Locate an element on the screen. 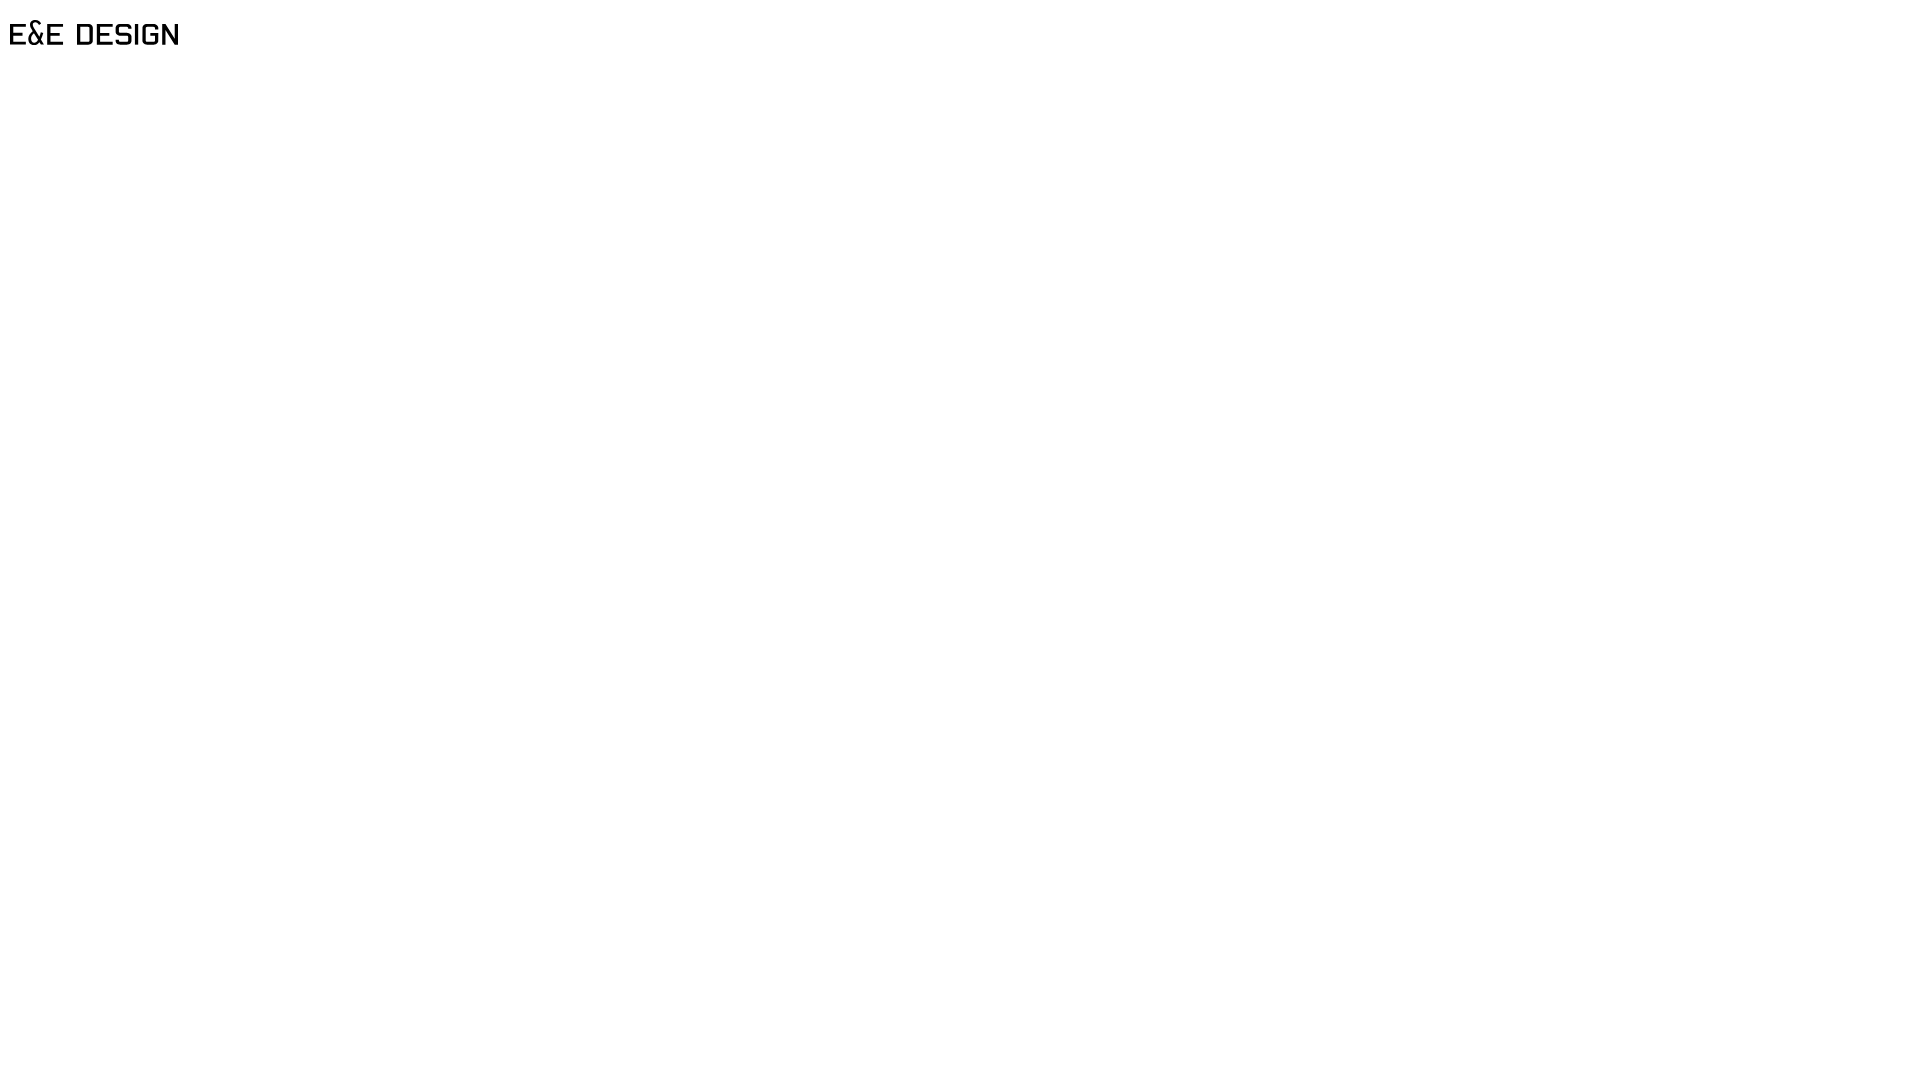 This screenshot has height=1080, width=1920. About is located at coordinates (960, 68).